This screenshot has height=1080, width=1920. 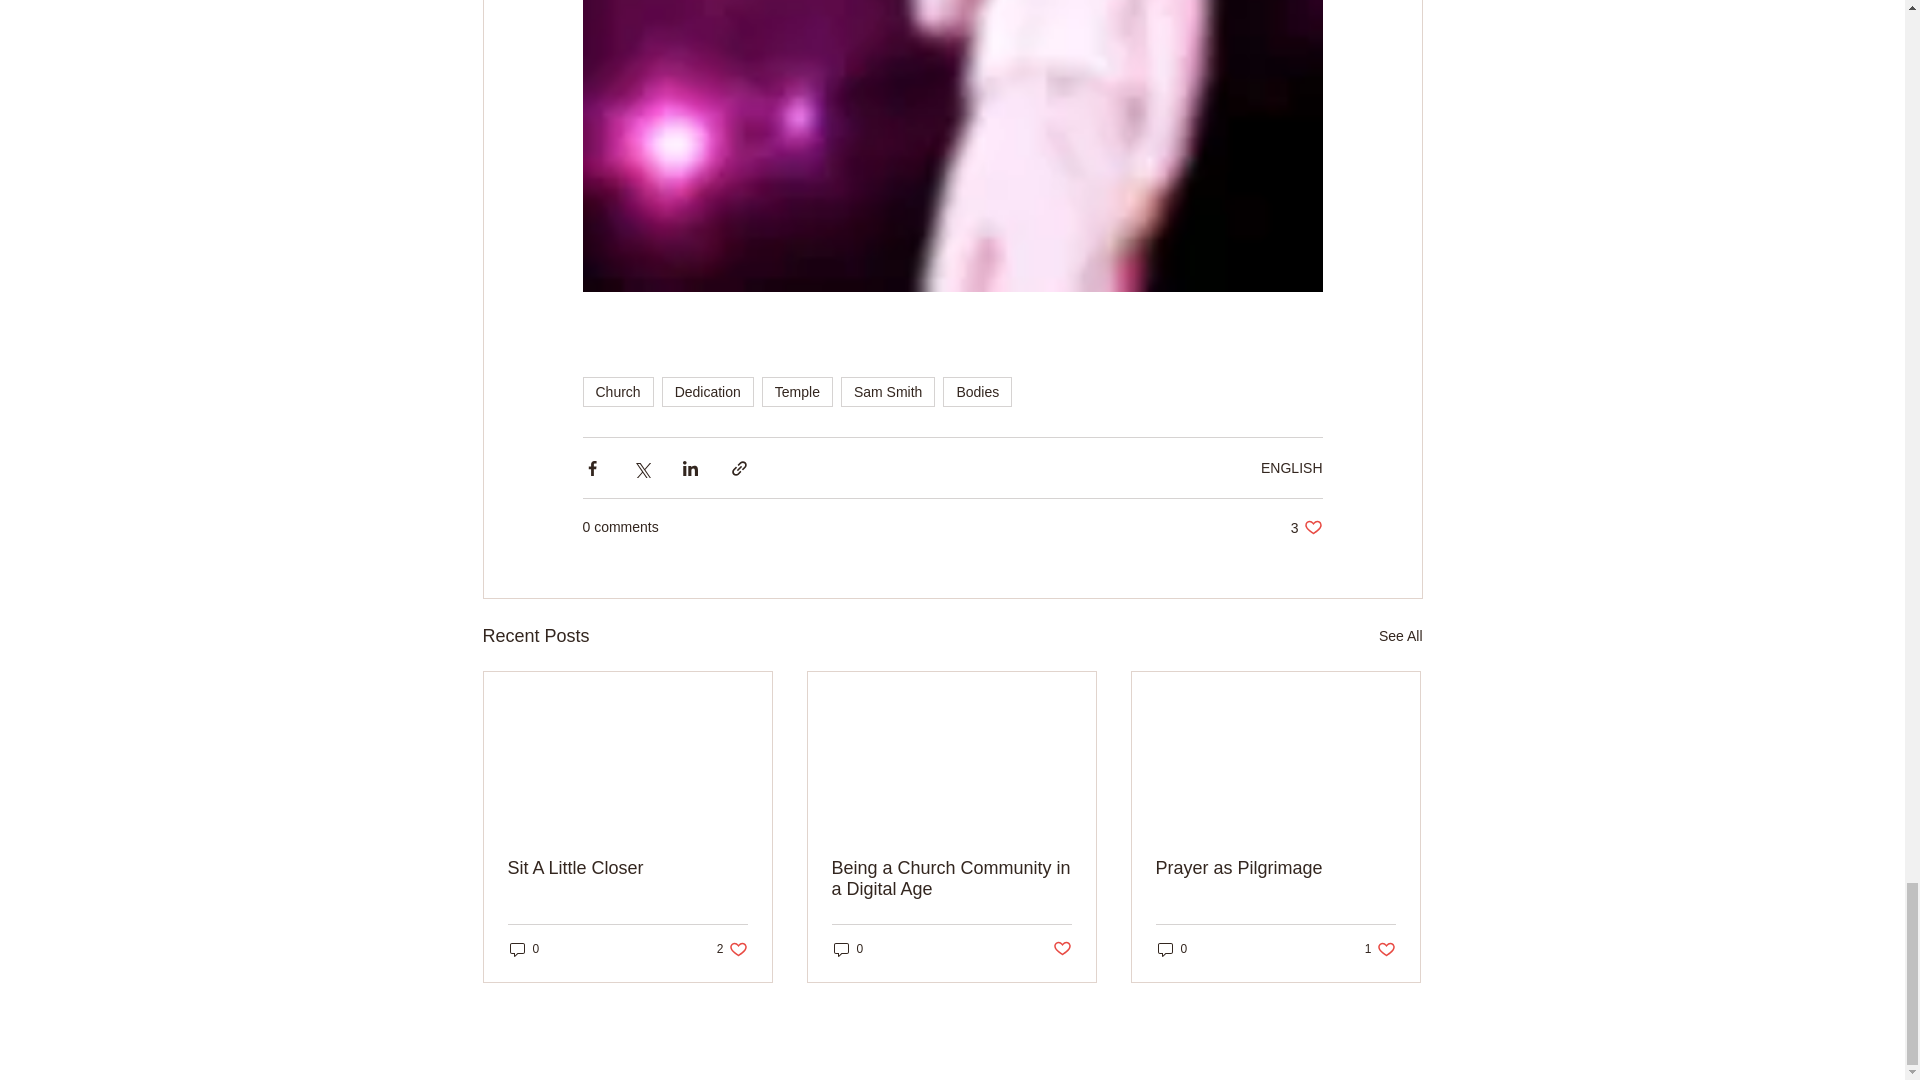 I want to click on 0, so click(x=1172, y=949).